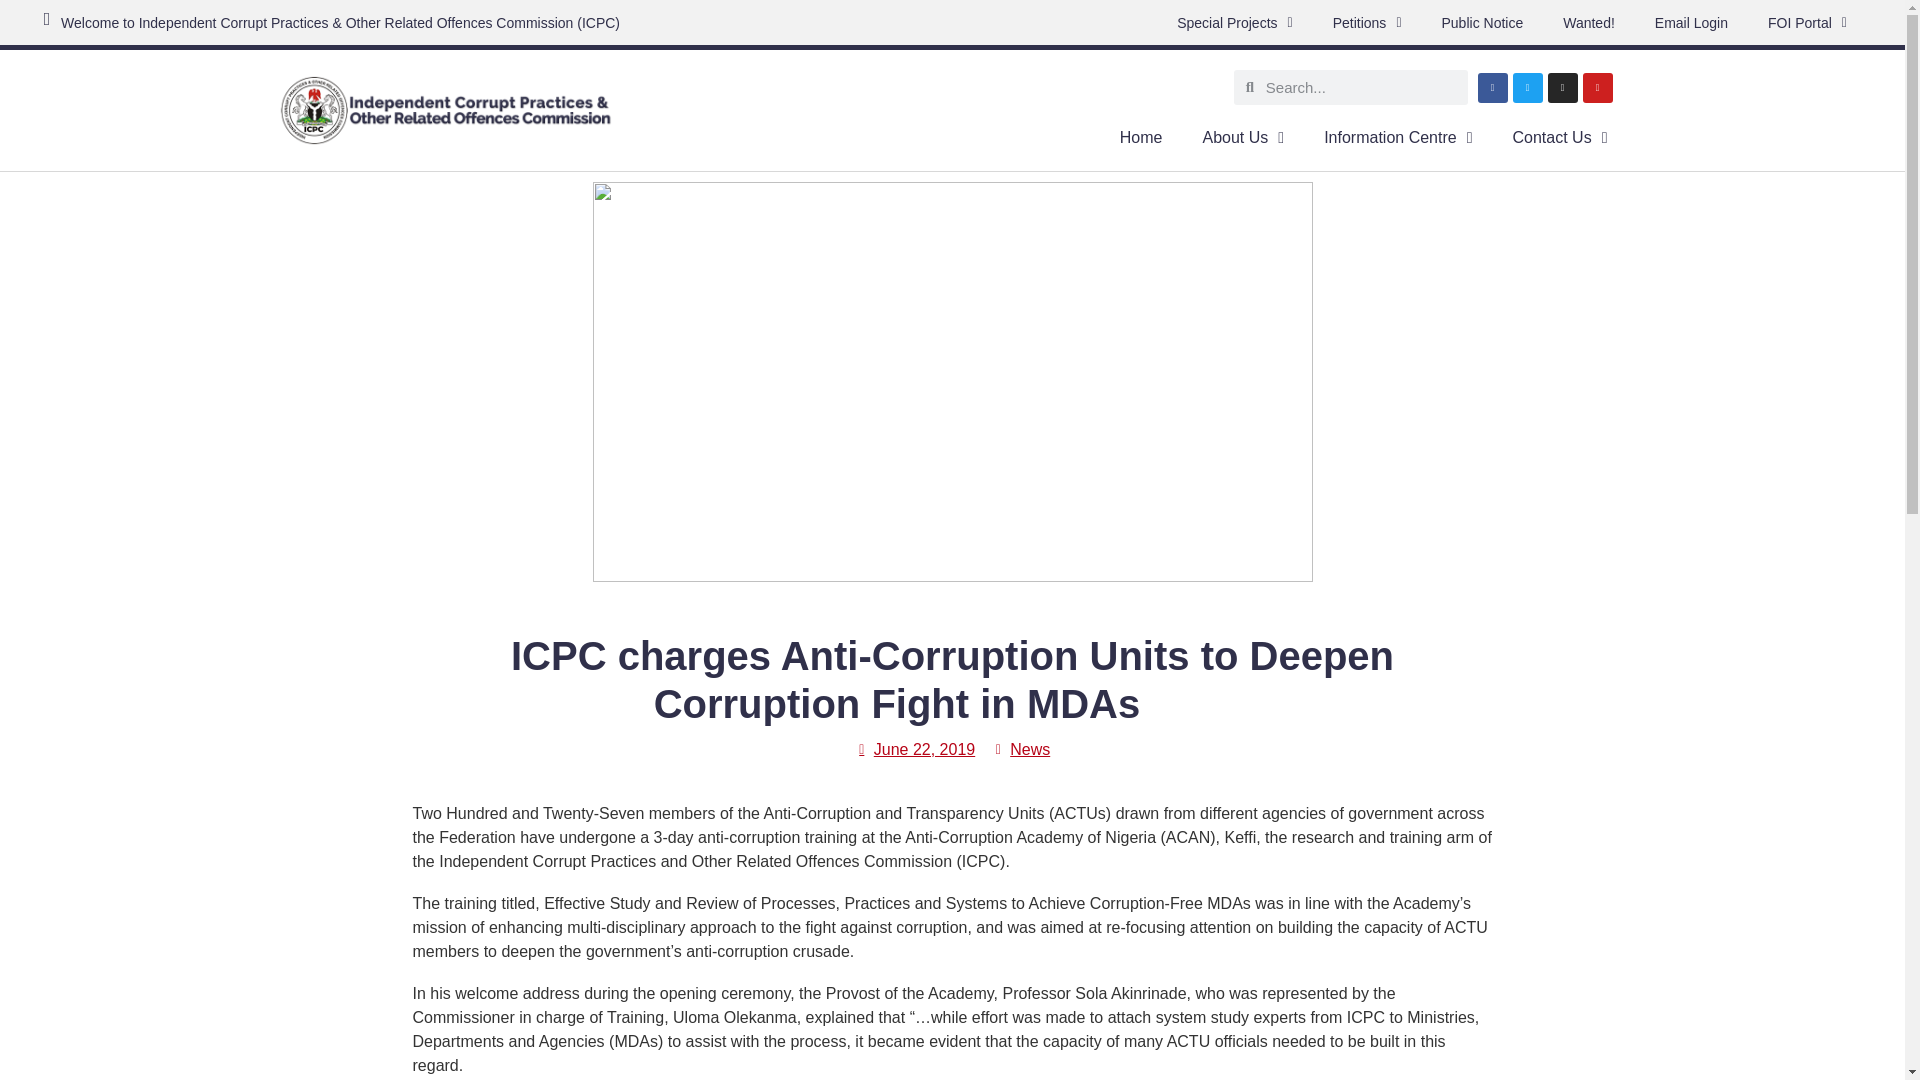 The height and width of the screenshot is (1080, 1920). What do you see at coordinates (1806, 22) in the screenshot?
I see `FOI Portal` at bounding box center [1806, 22].